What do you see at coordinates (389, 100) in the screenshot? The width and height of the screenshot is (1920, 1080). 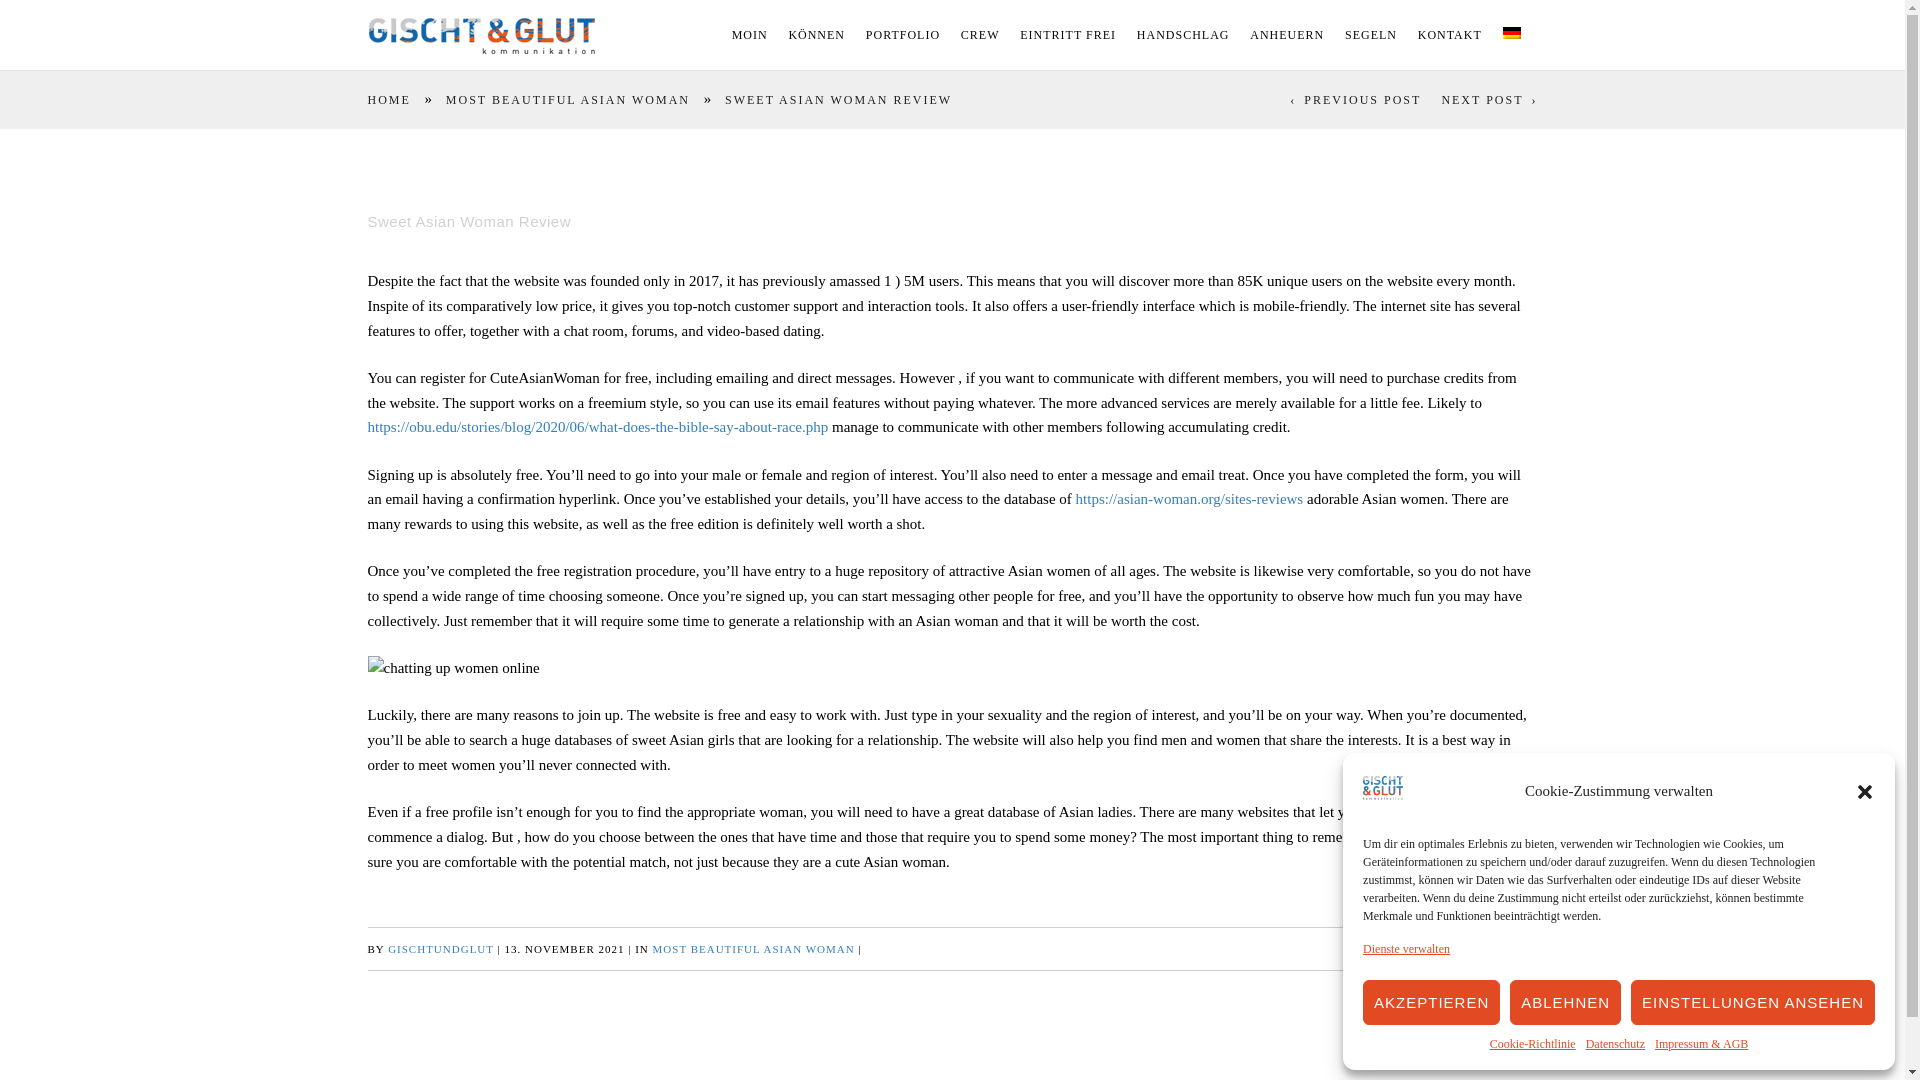 I see `HOME` at bounding box center [389, 100].